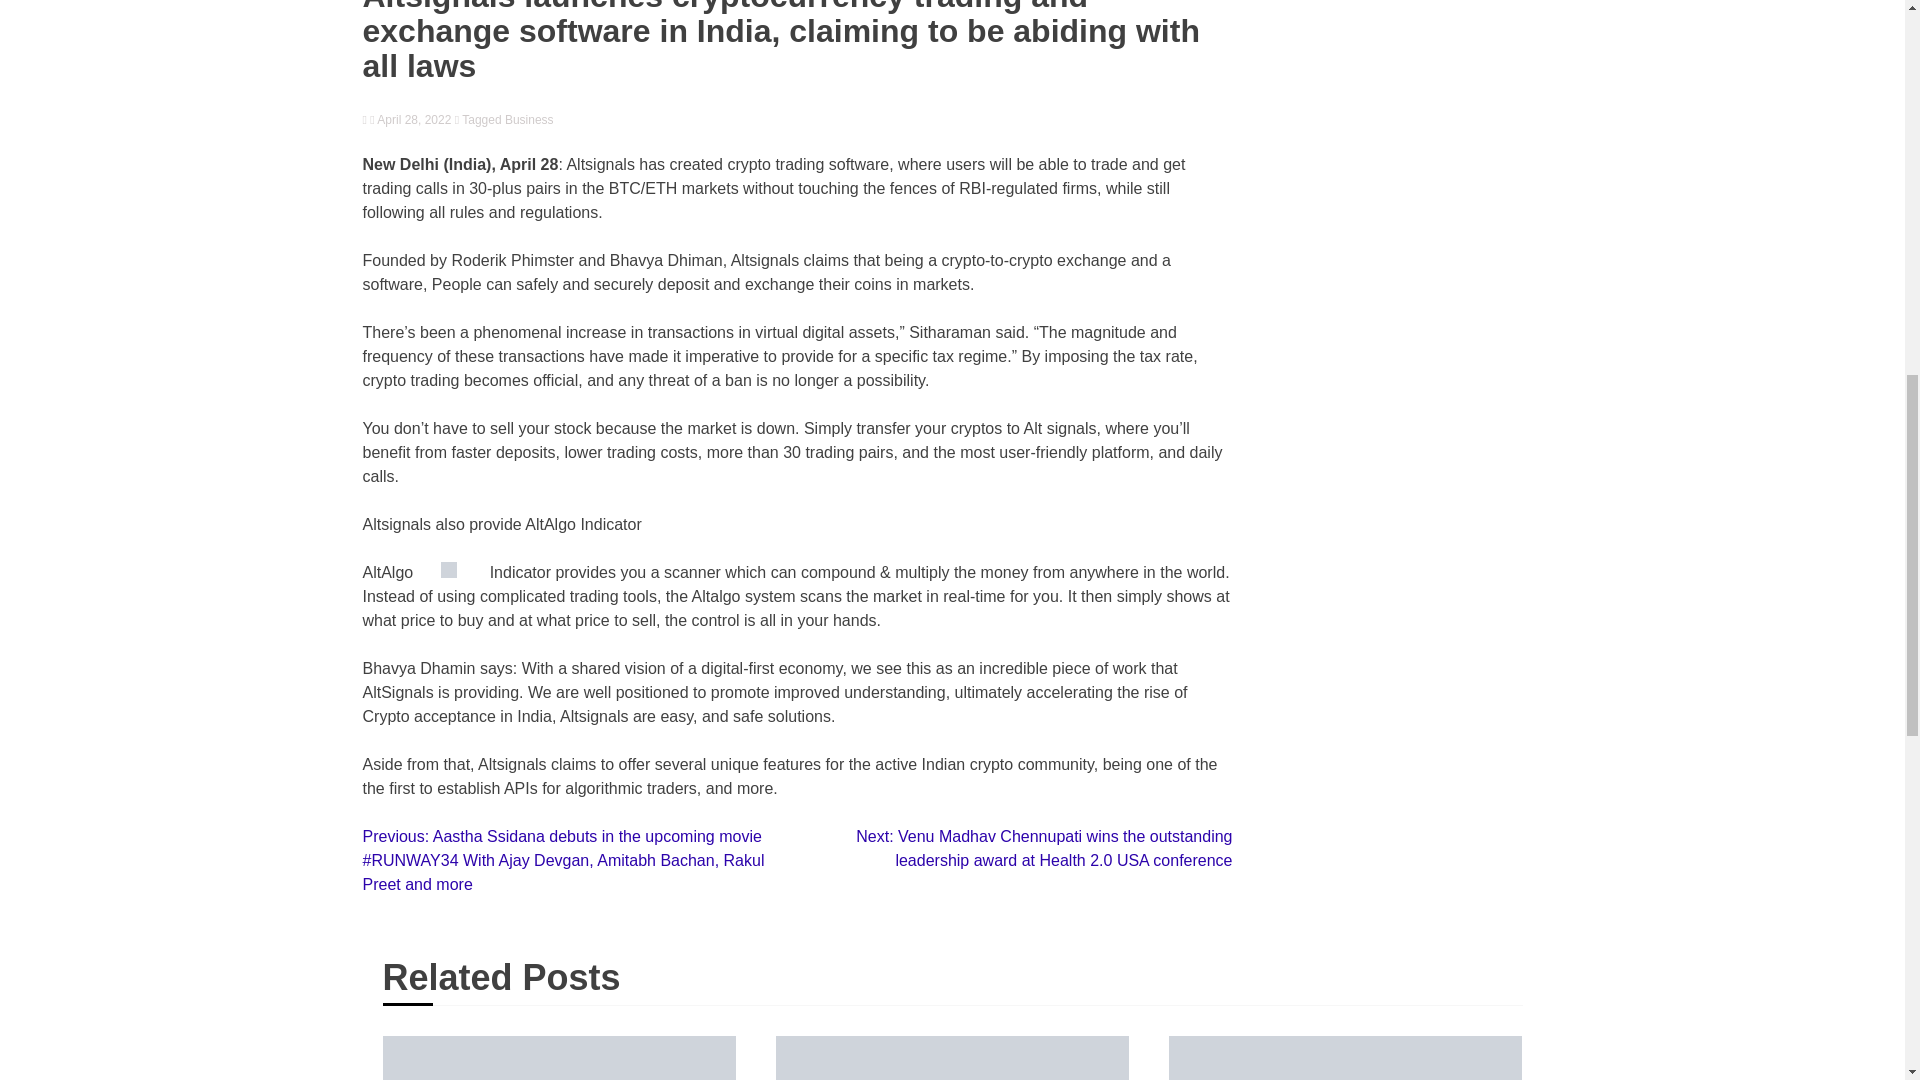 Image resolution: width=1920 pixels, height=1080 pixels. Describe the element at coordinates (410, 120) in the screenshot. I see `April 28, 2022` at that location.